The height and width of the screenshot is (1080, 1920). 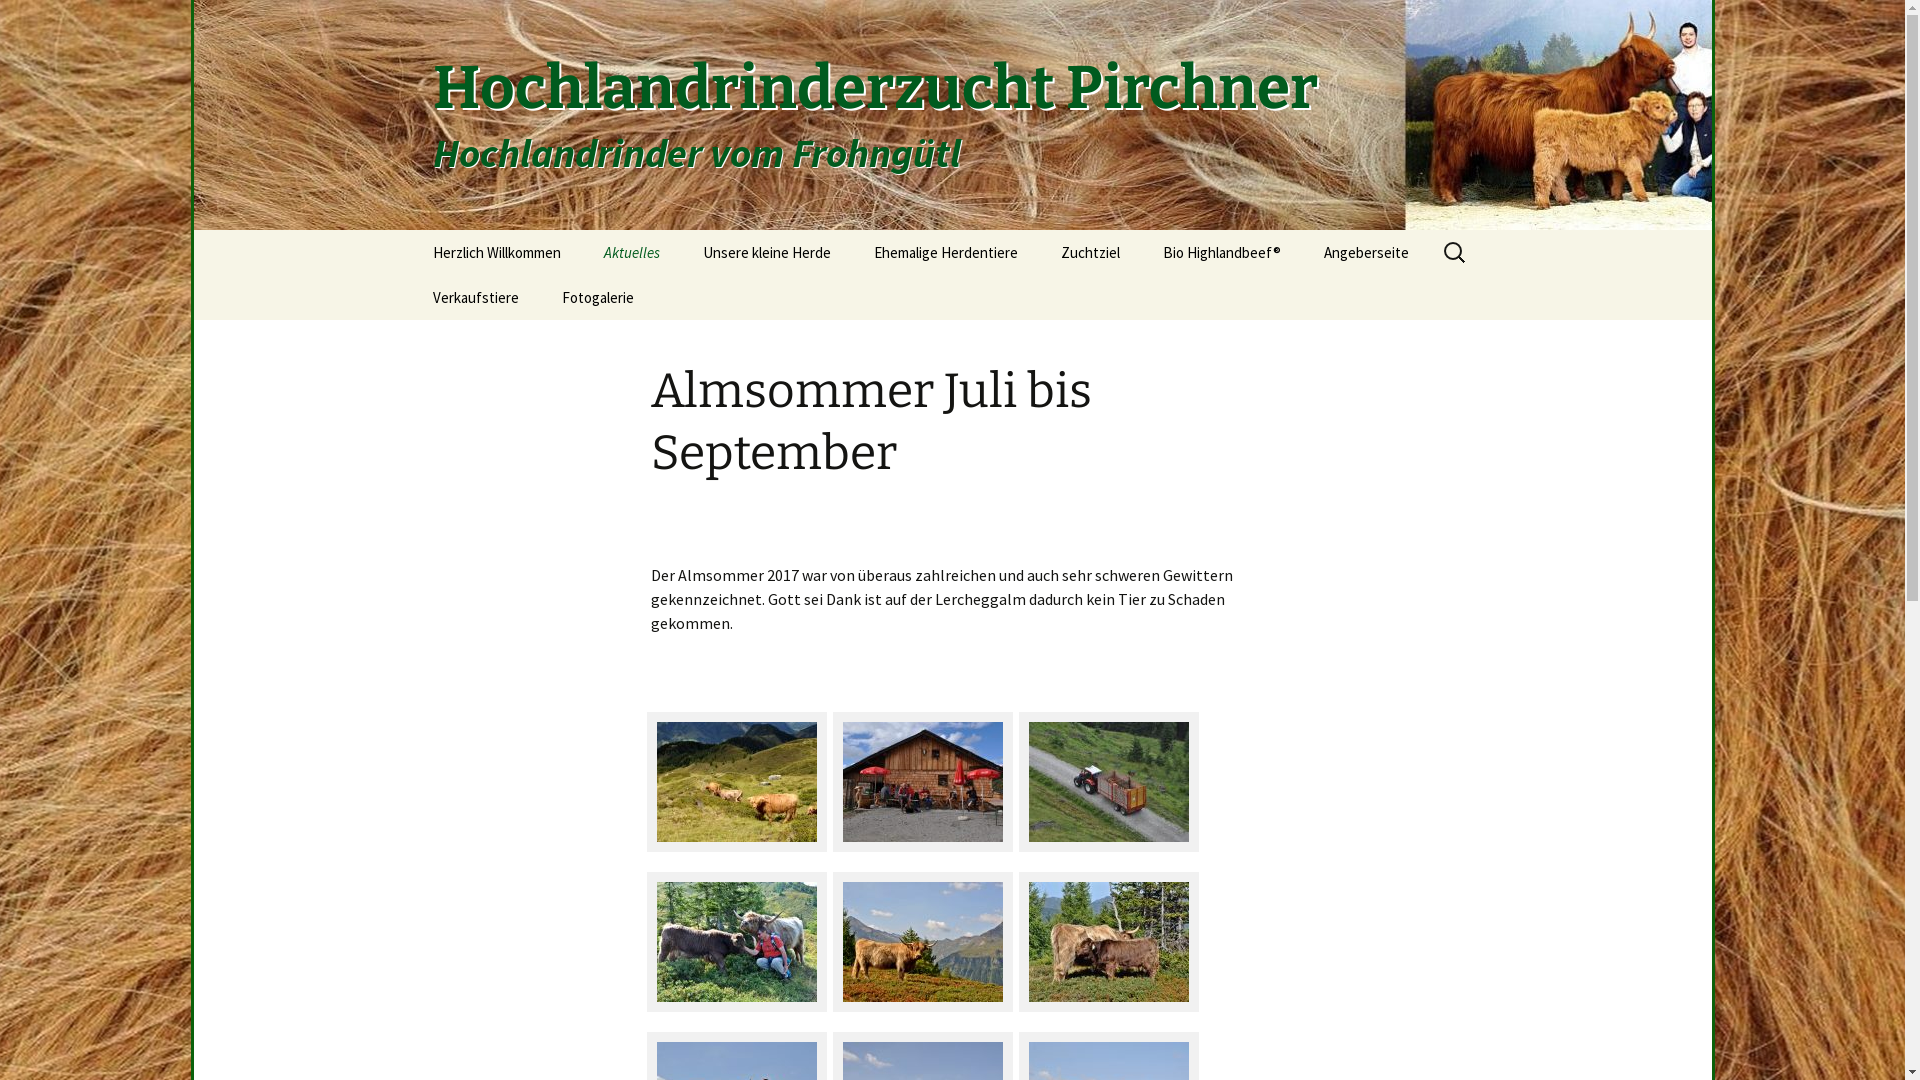 I want to click on Ehemalige Herdentiere, so click(x=946, y=252).